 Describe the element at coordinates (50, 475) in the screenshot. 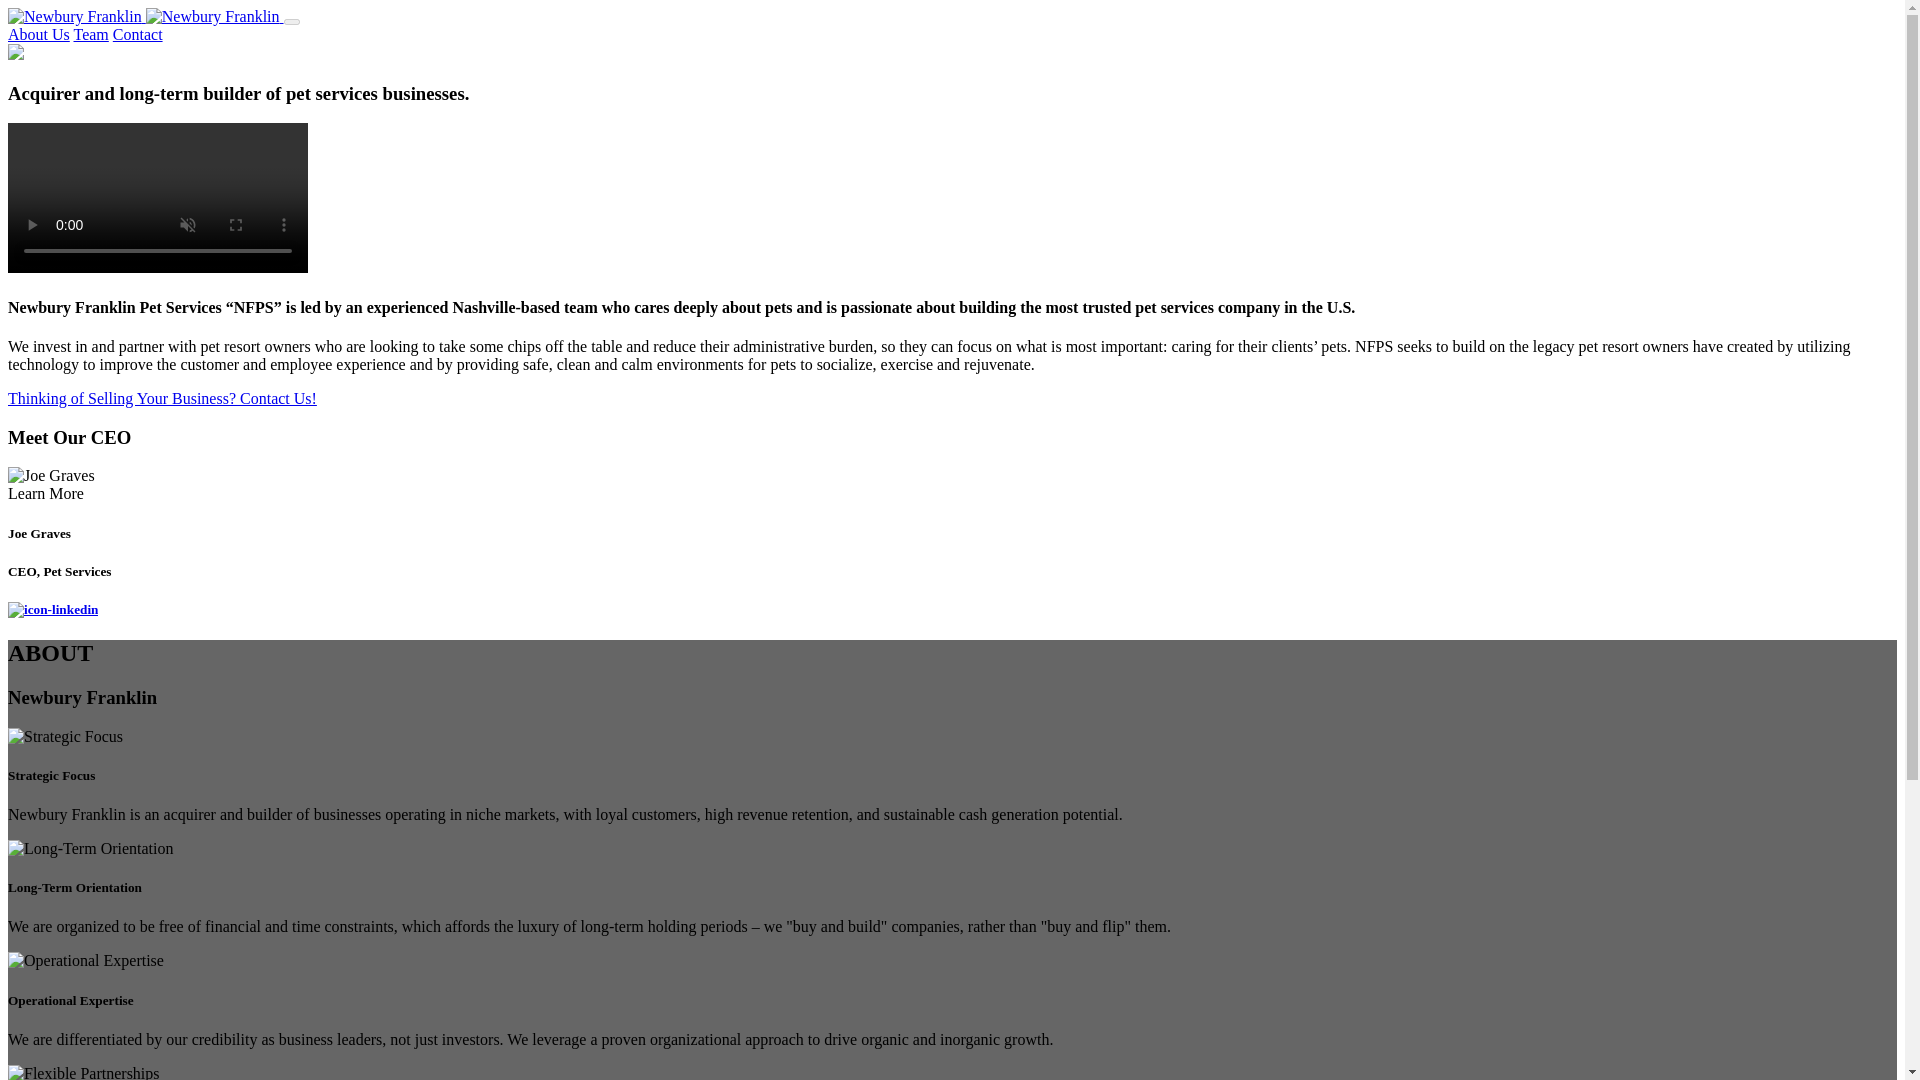

I see `Joe Graves` at that location.